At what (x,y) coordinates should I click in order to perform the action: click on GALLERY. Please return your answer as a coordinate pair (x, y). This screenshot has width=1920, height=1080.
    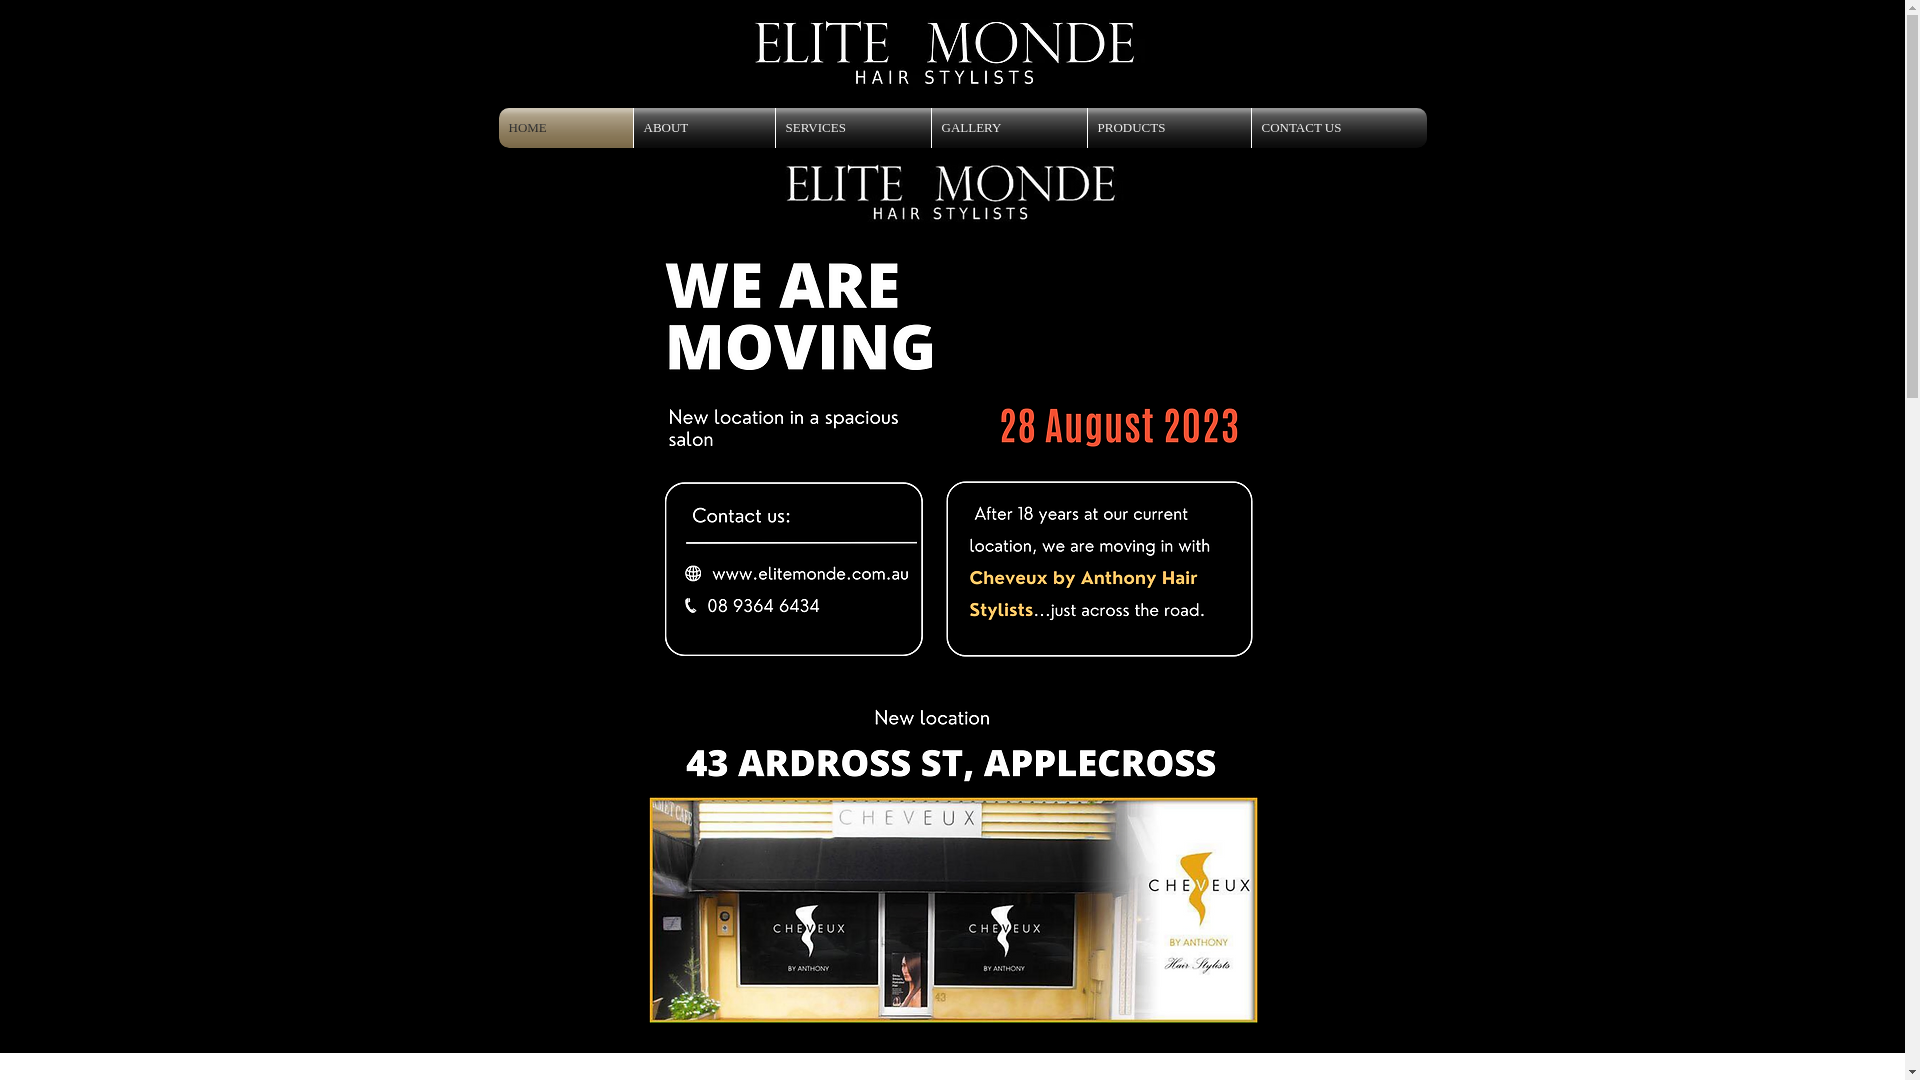
    Looking at the image, I should click on (1010, 128).